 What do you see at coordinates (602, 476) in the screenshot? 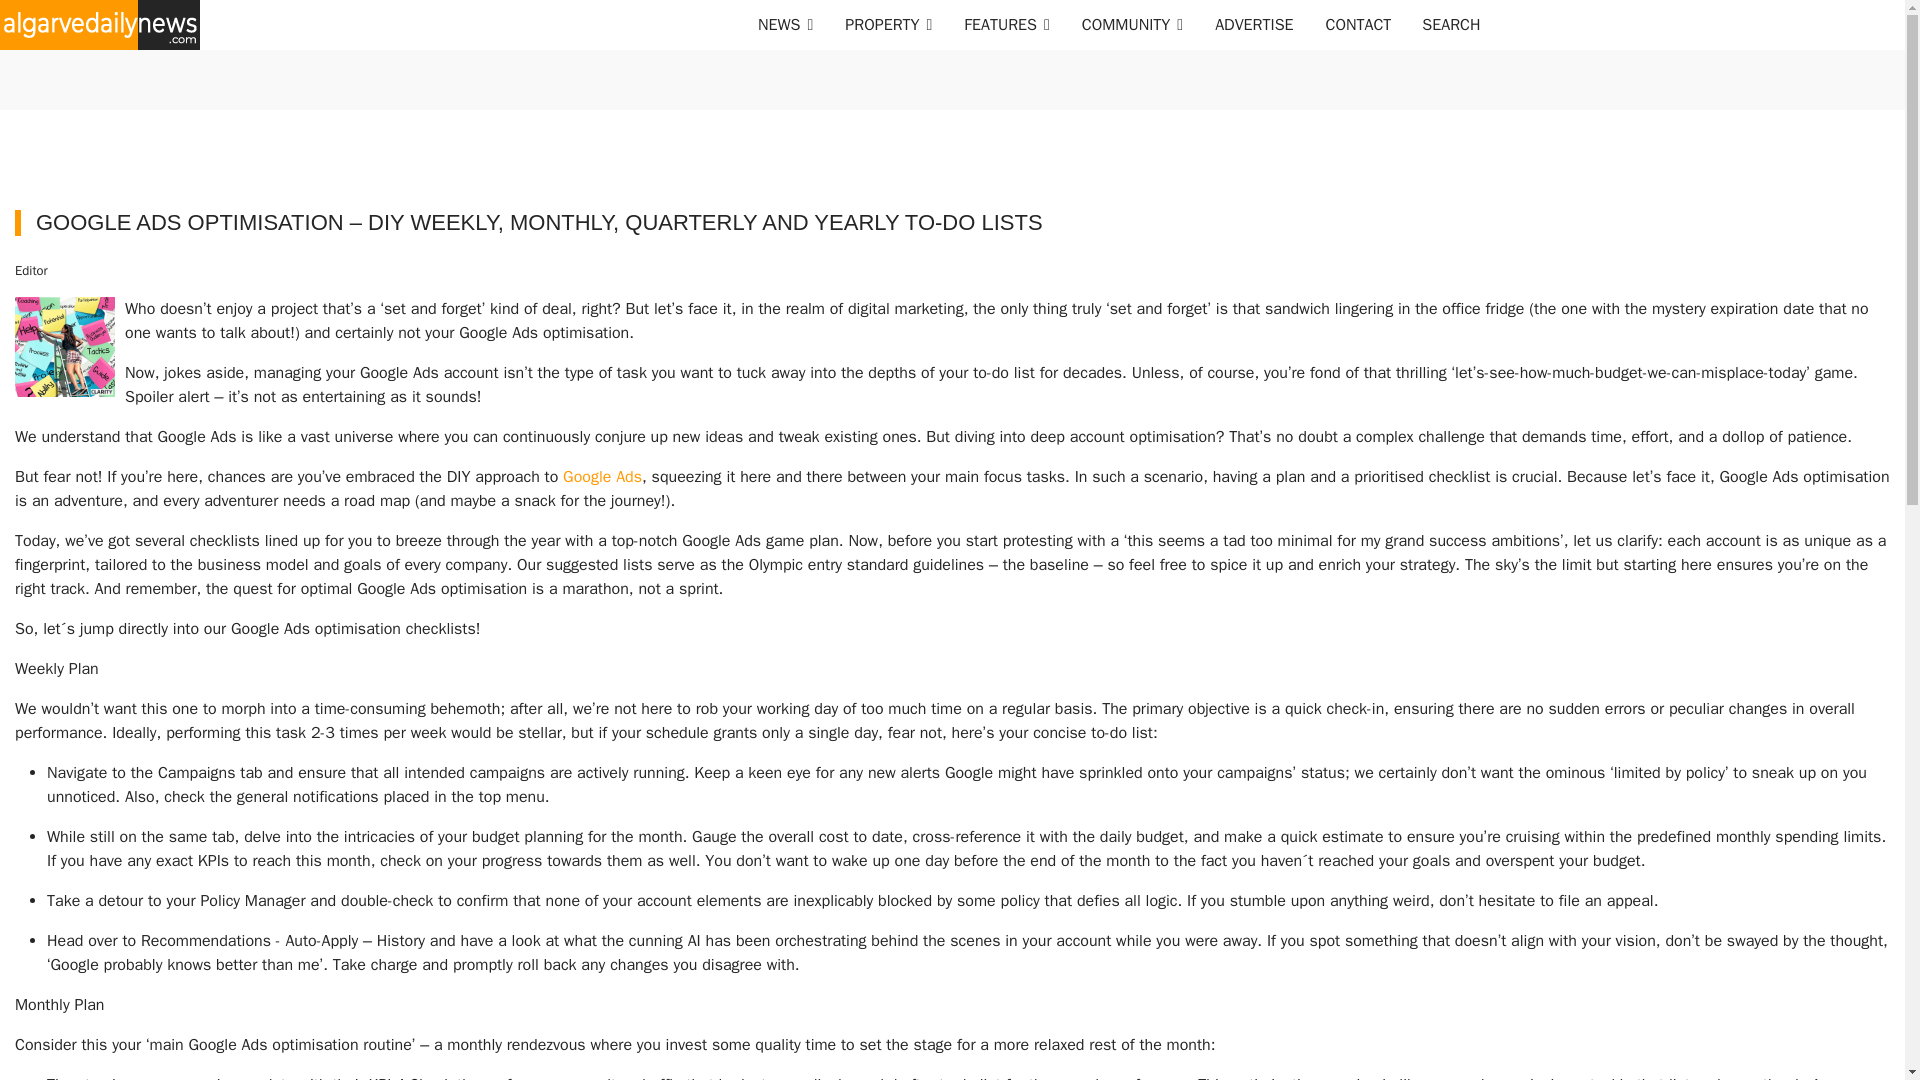
I see `Google Ads` at bounding box center [602, 476].